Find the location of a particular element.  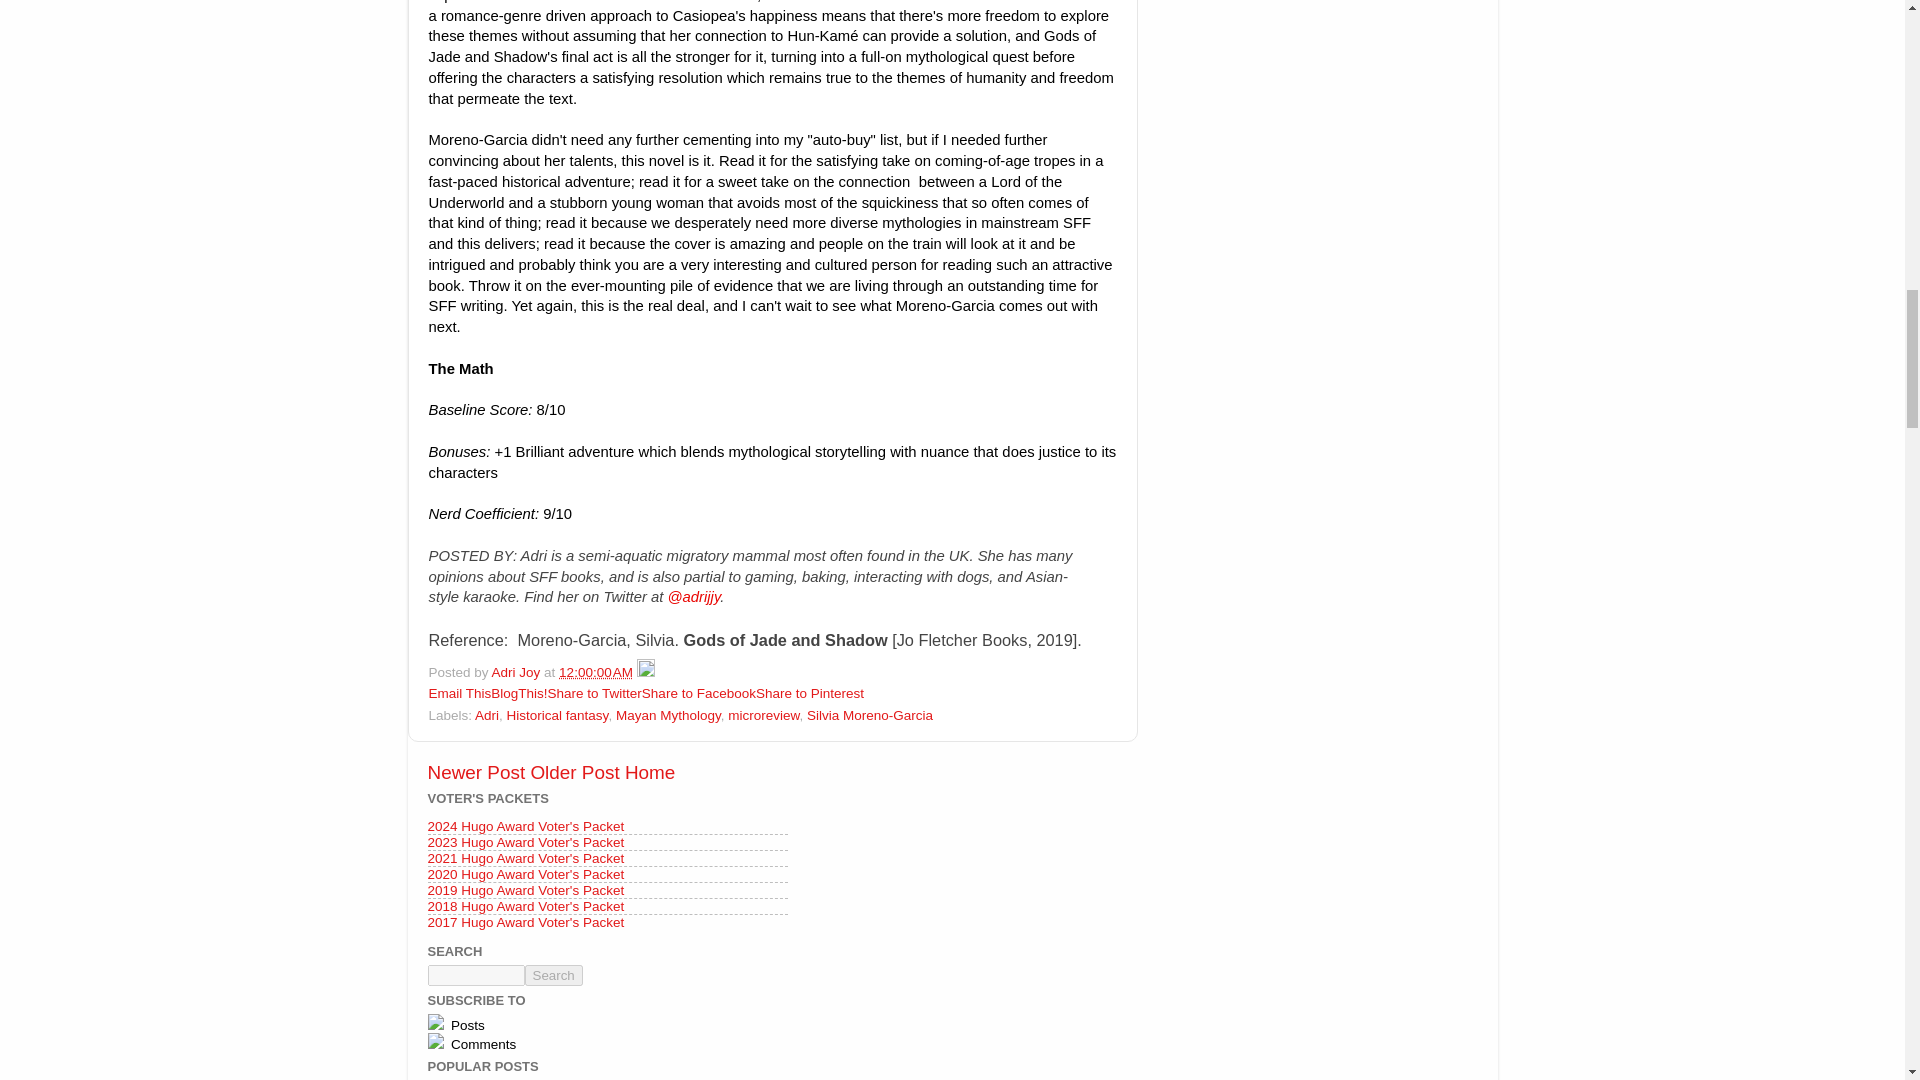

Share to Pinterest is located at coordinates (810, 692).